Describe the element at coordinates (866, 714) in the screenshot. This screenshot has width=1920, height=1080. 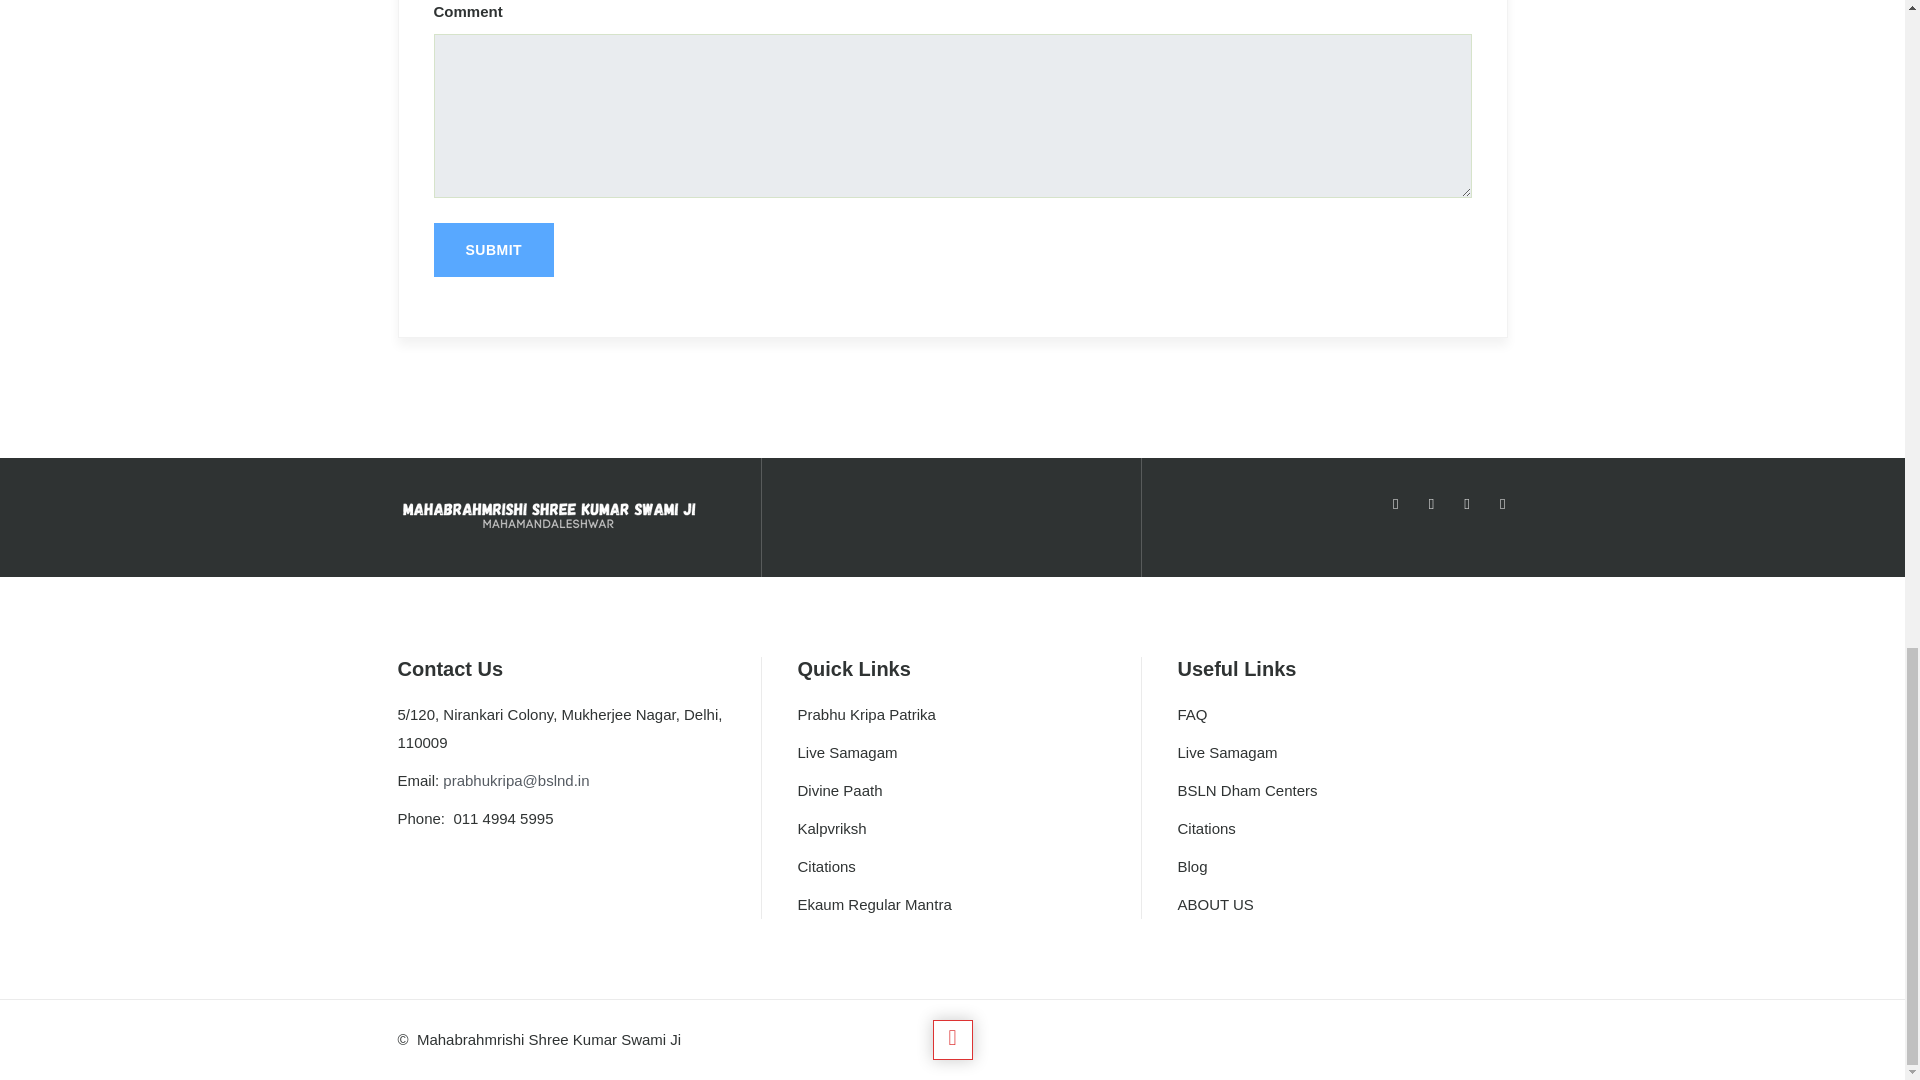
I see `Prabhu Kripa Patrika` at that location.